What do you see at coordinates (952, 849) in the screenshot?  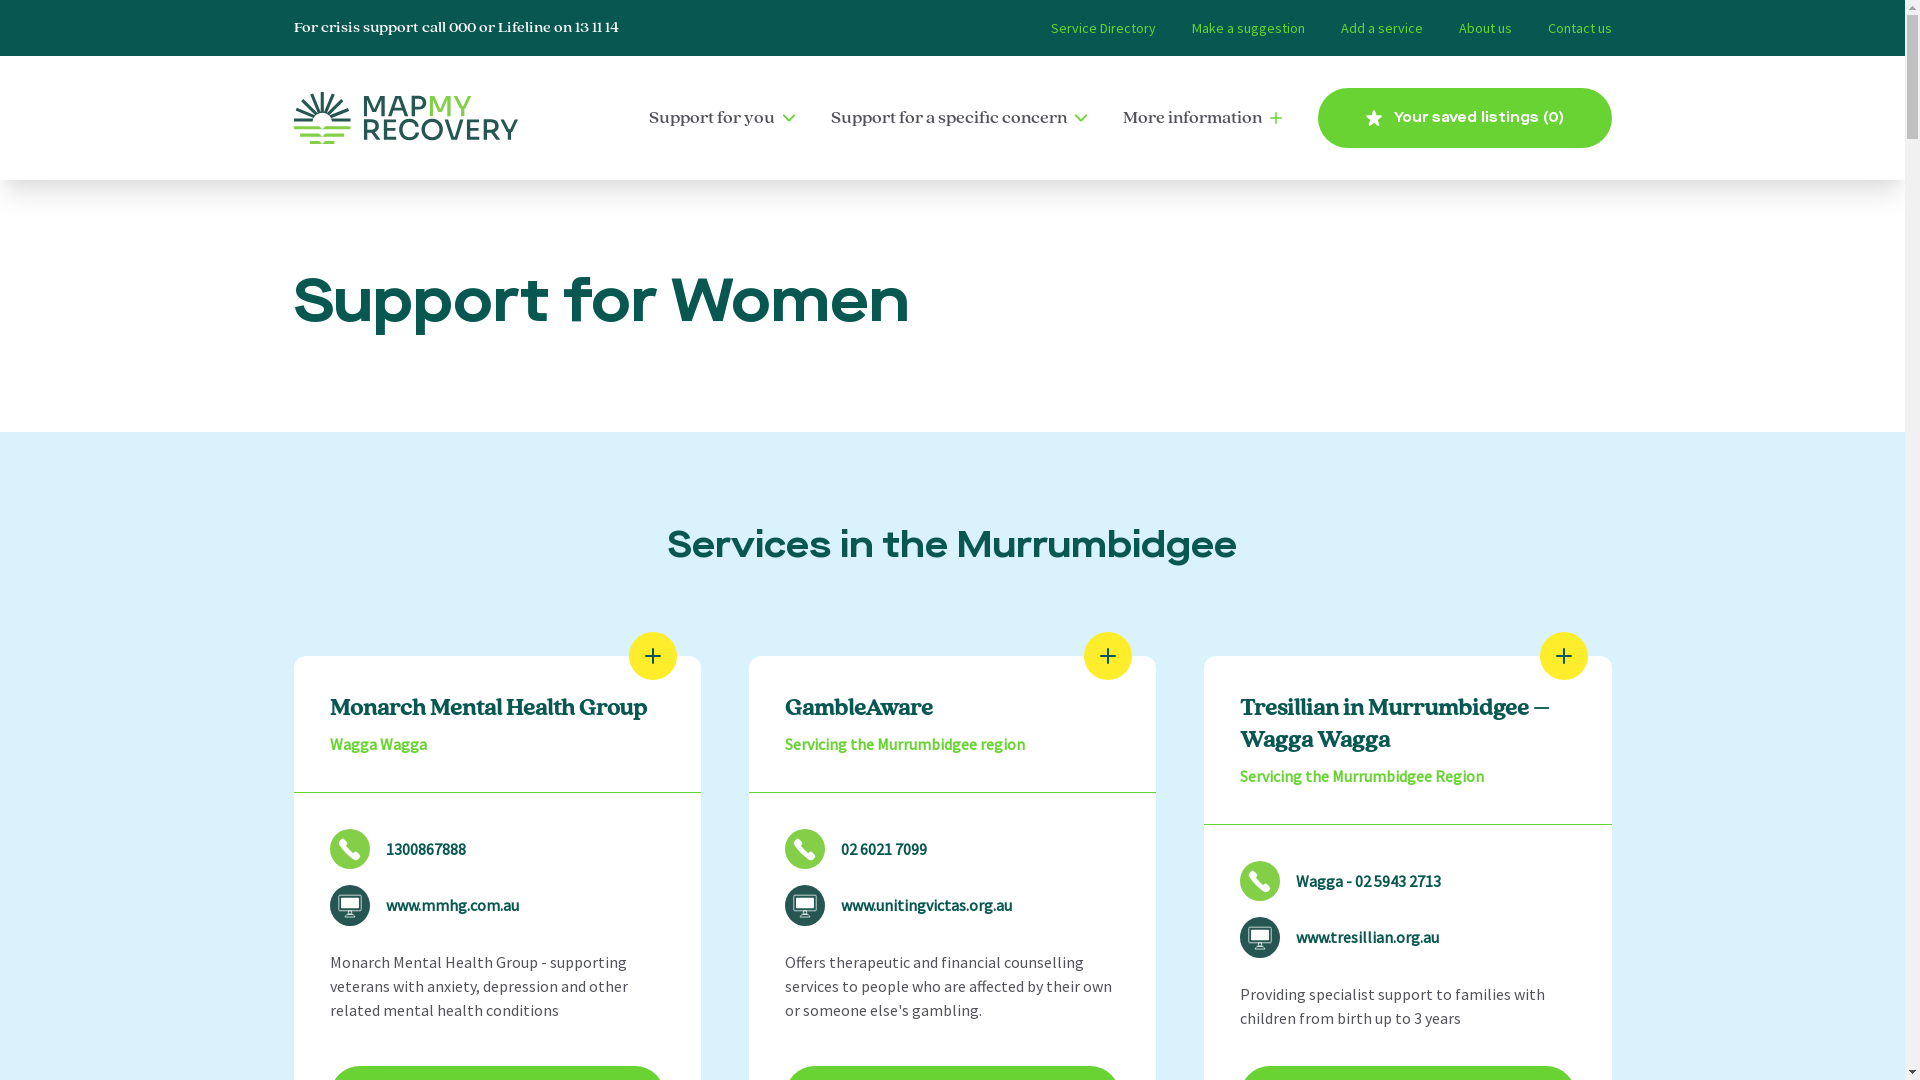 I see `02 6021 7099` at bounding box center [952, 849].